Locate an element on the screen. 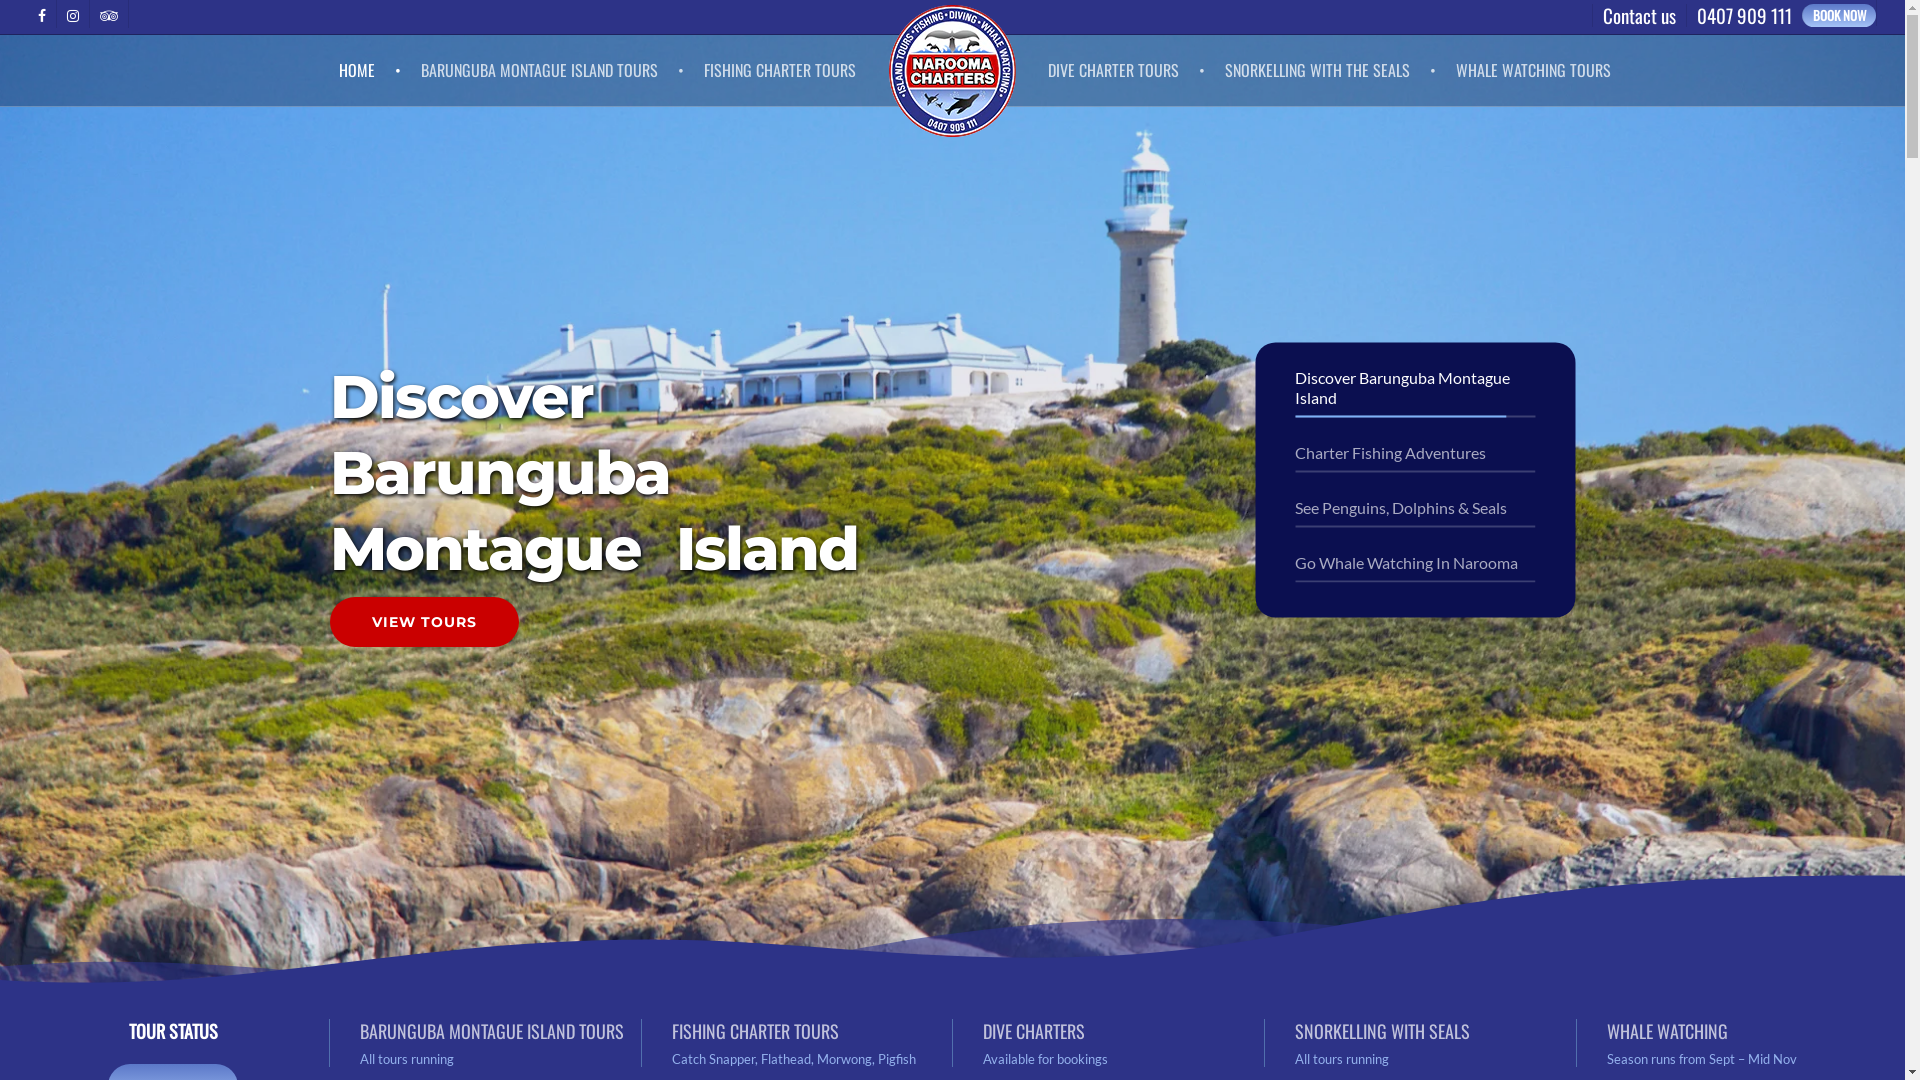  HOME is located at coordinates (370, 70).